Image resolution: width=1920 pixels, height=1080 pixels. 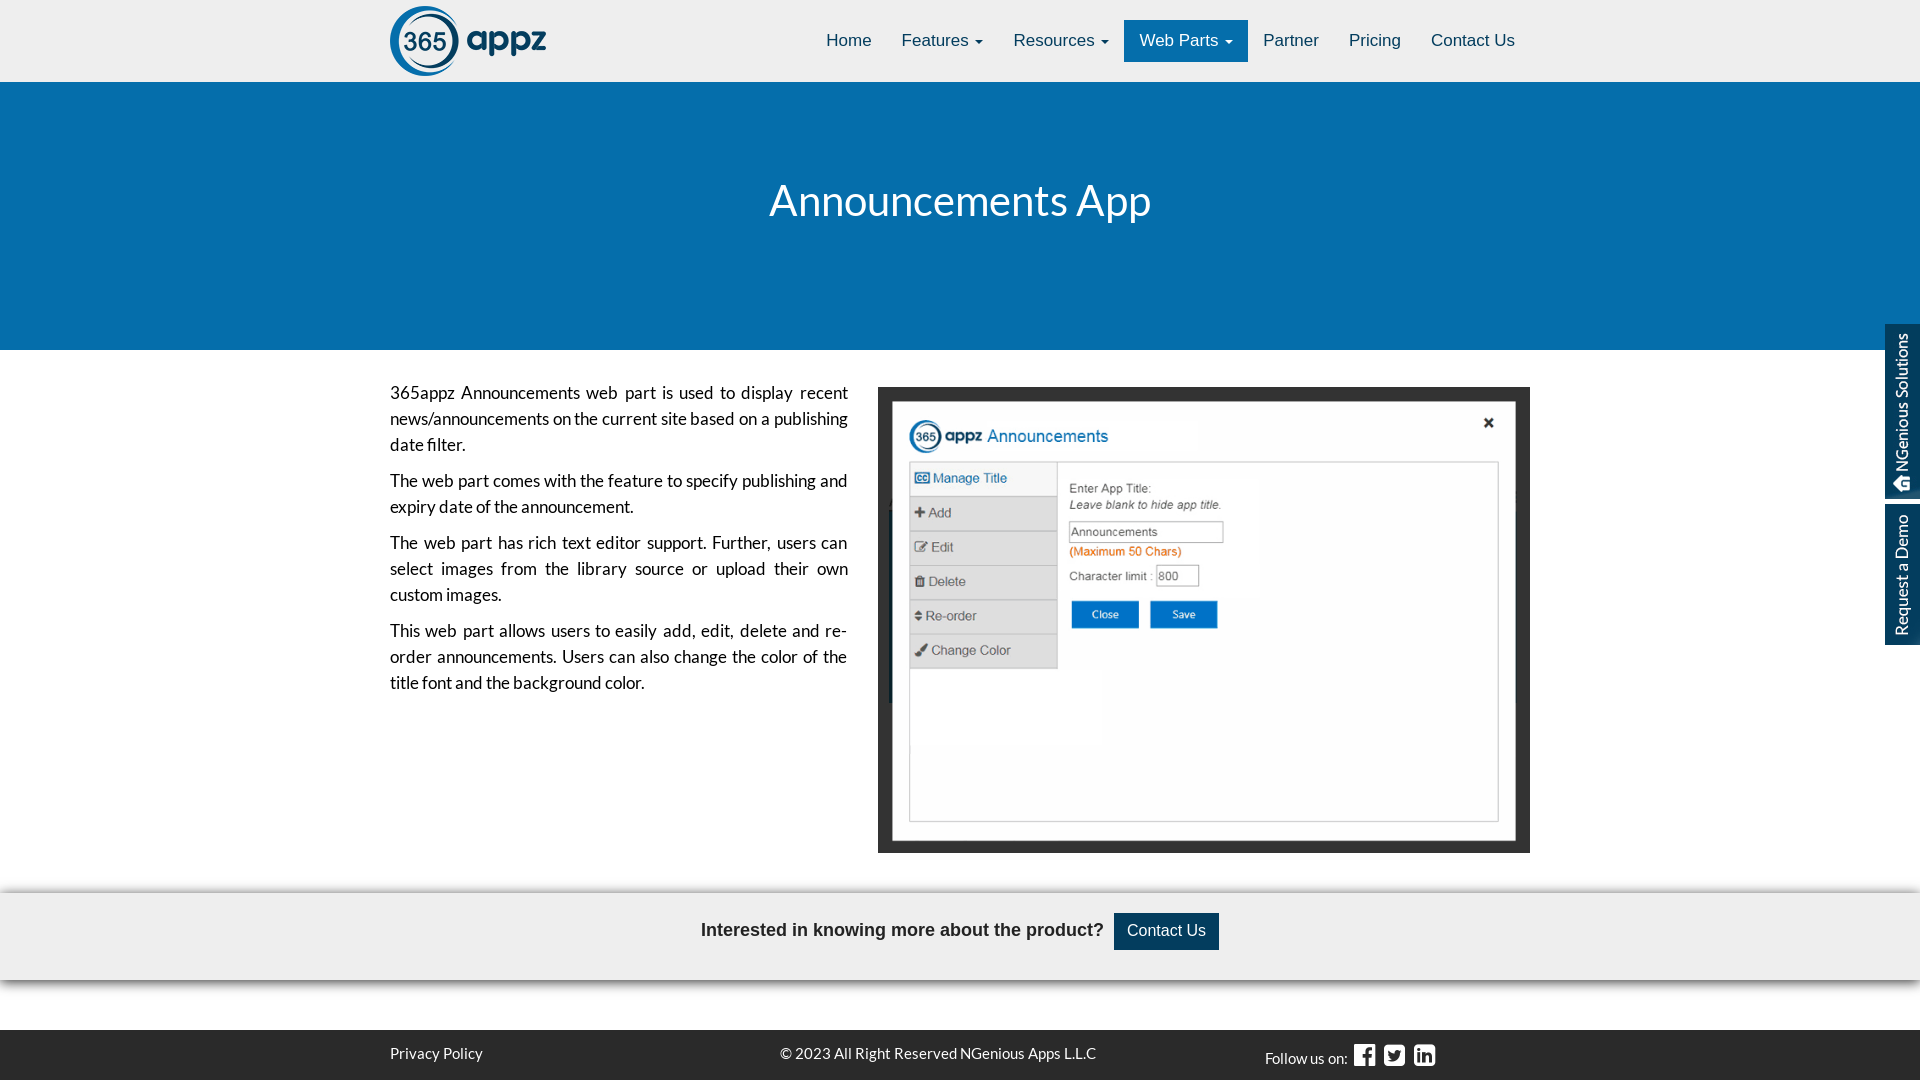 I want to click on Pricing, so click(x=1375, y=41).